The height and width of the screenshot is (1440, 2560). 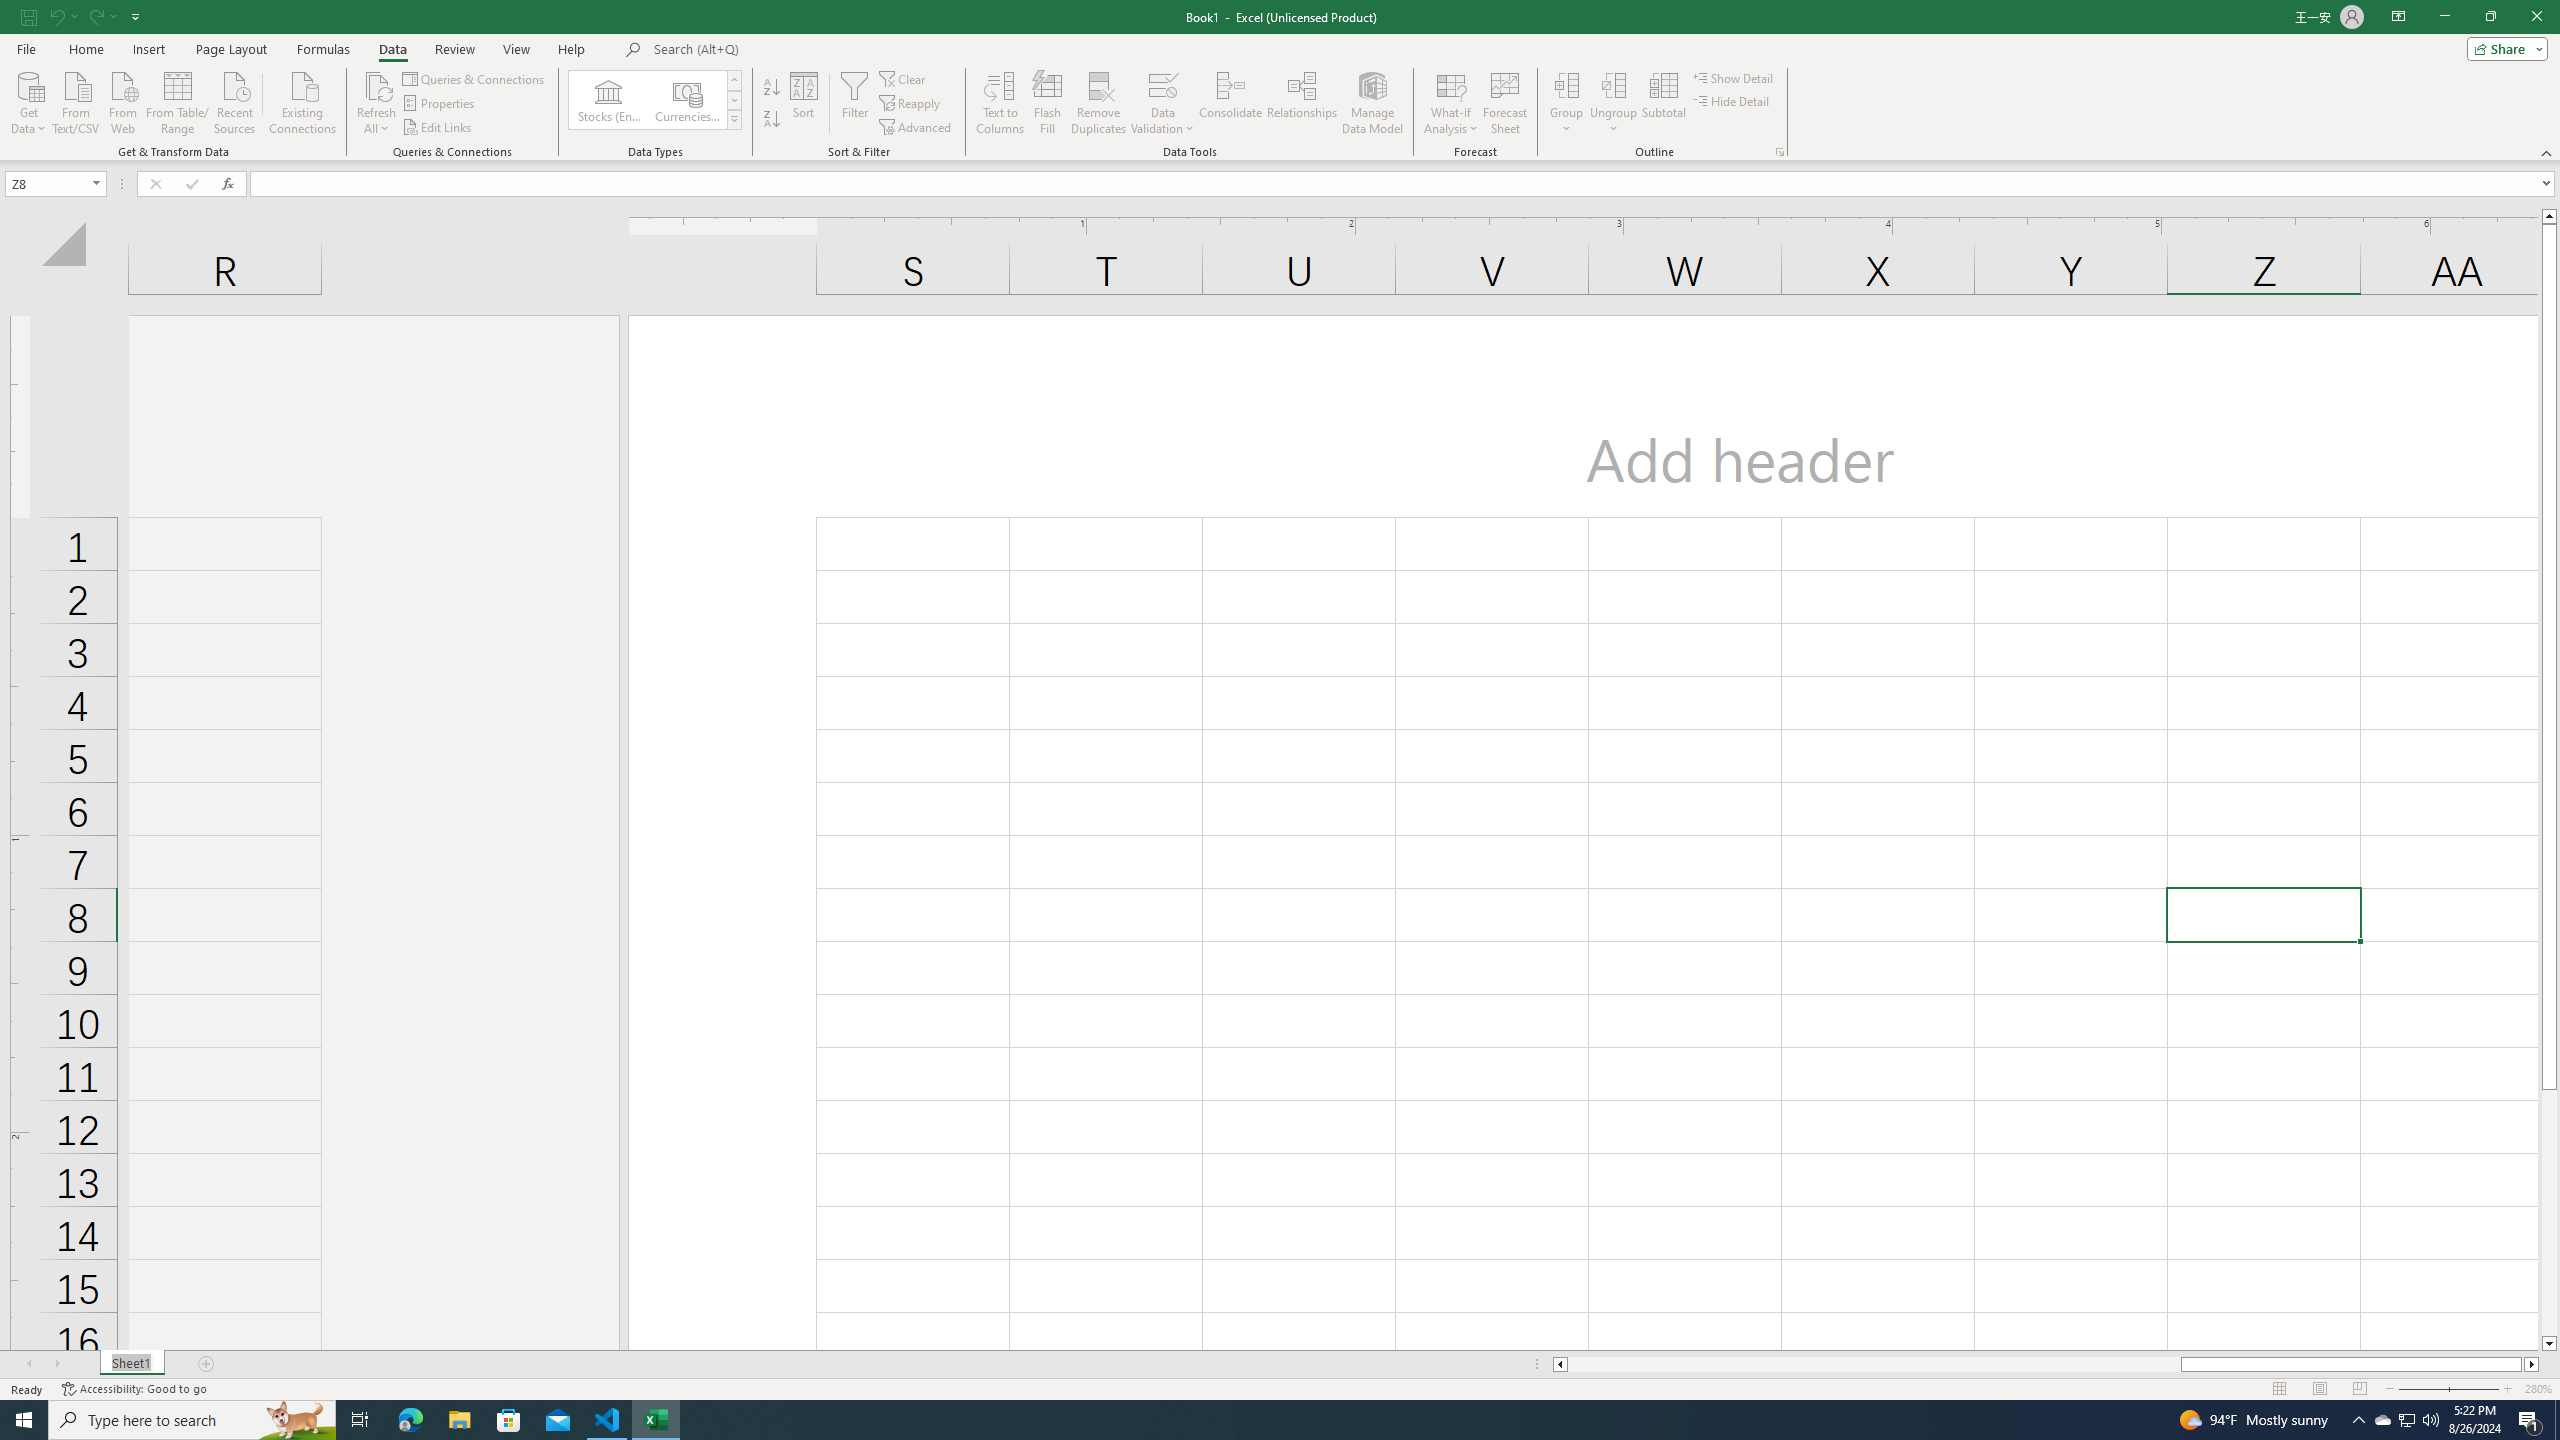 What do you see at coordinates (772, 88) in the screenshot?
I see `Sort A to Z` at bounding box center [772, 88].